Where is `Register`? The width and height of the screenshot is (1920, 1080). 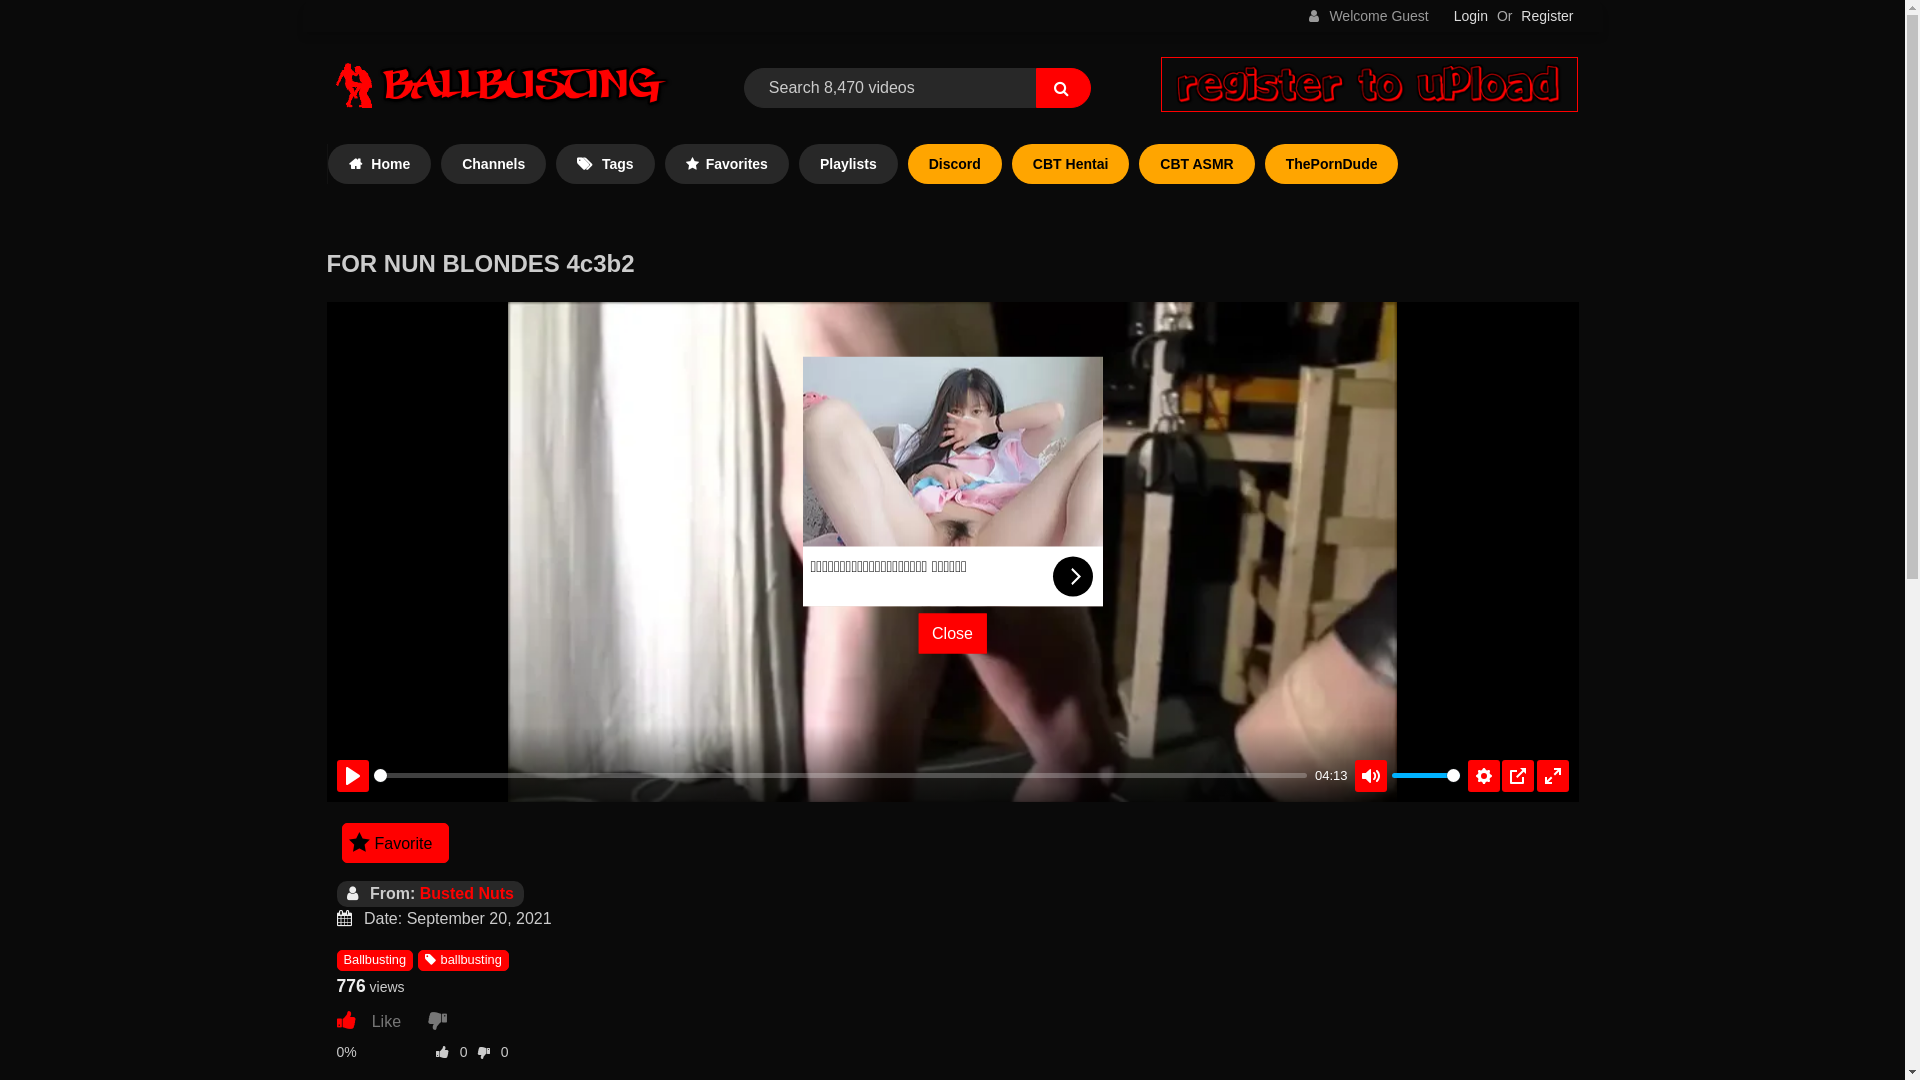 Register is located at coordinates (1547, 16).